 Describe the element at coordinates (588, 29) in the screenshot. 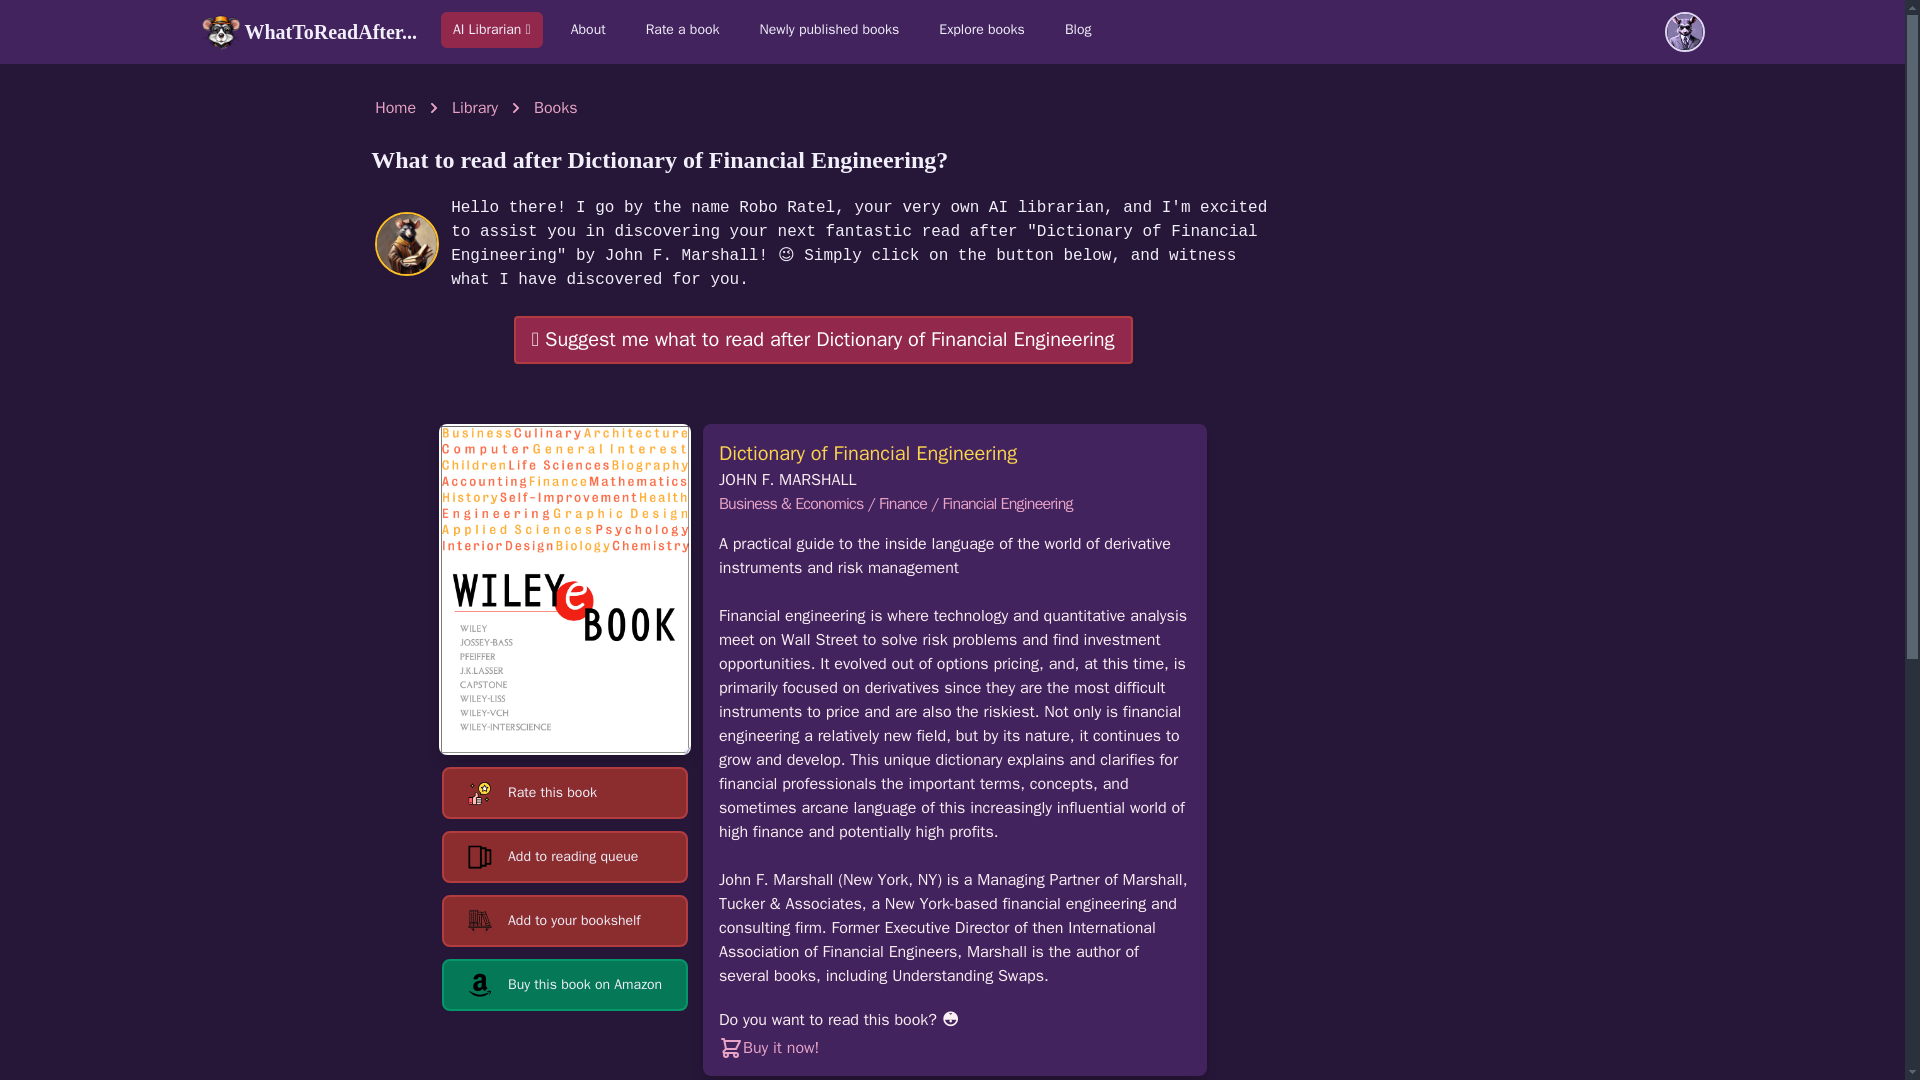

I see `About` at that location.